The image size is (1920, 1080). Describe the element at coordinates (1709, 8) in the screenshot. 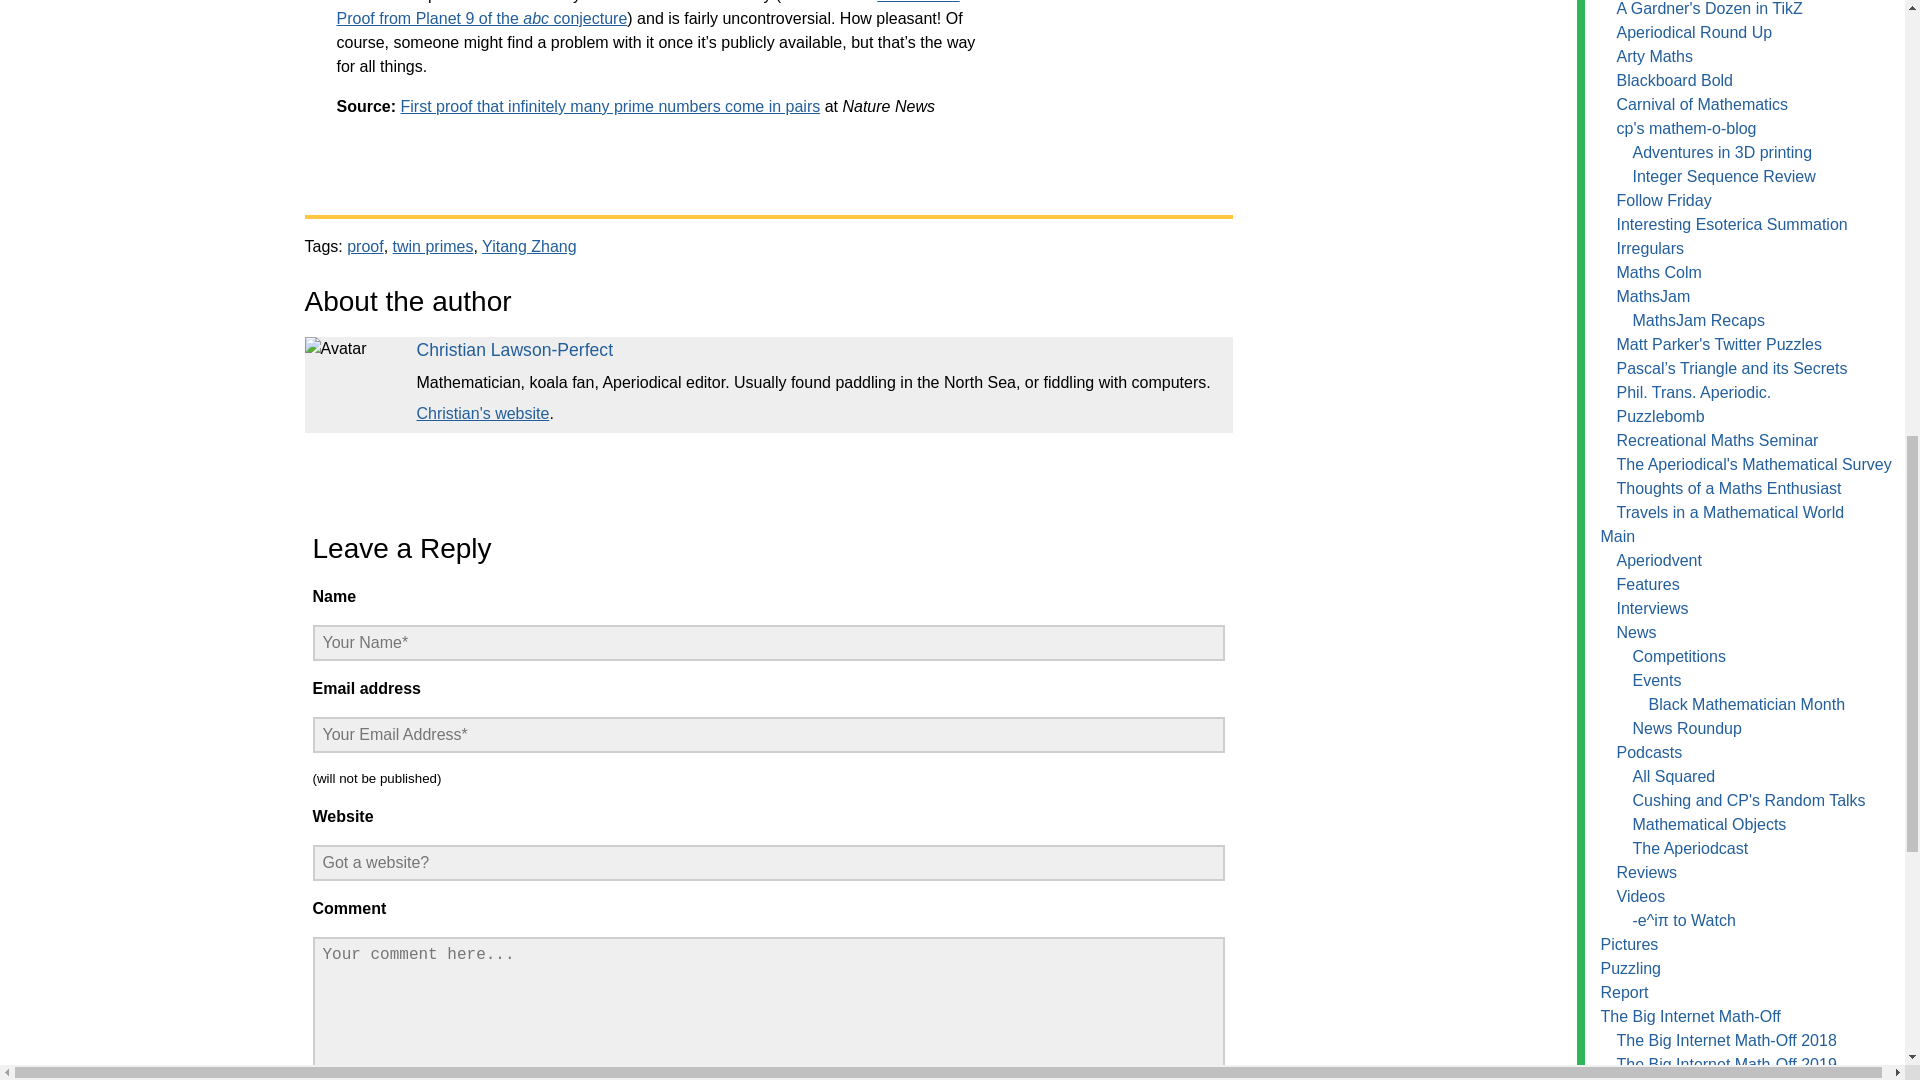

I see `A Gardner's Dozen in TikZ` at that location.